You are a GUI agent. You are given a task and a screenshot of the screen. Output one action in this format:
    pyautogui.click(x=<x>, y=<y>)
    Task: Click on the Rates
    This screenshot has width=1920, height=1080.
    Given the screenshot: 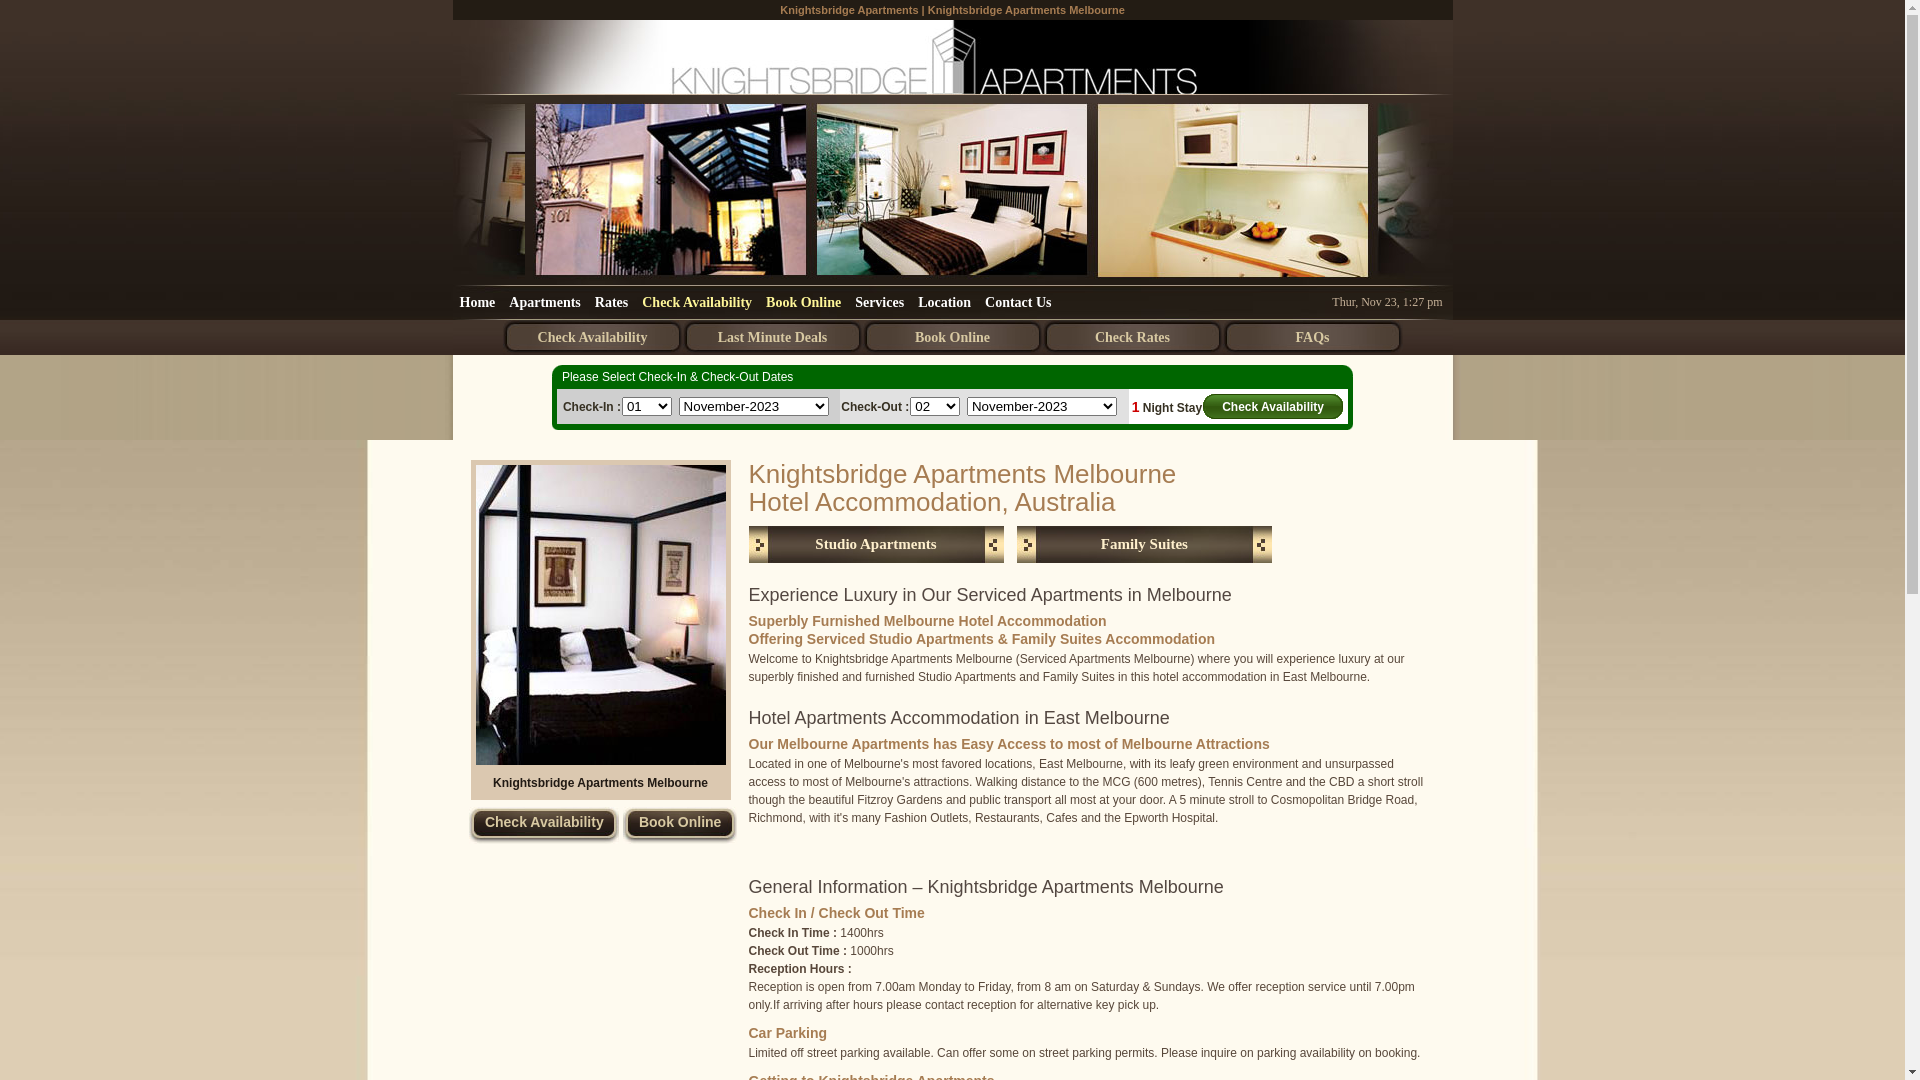 What is the action you would take?
    pyautogui.click(x=612, y=302)
    